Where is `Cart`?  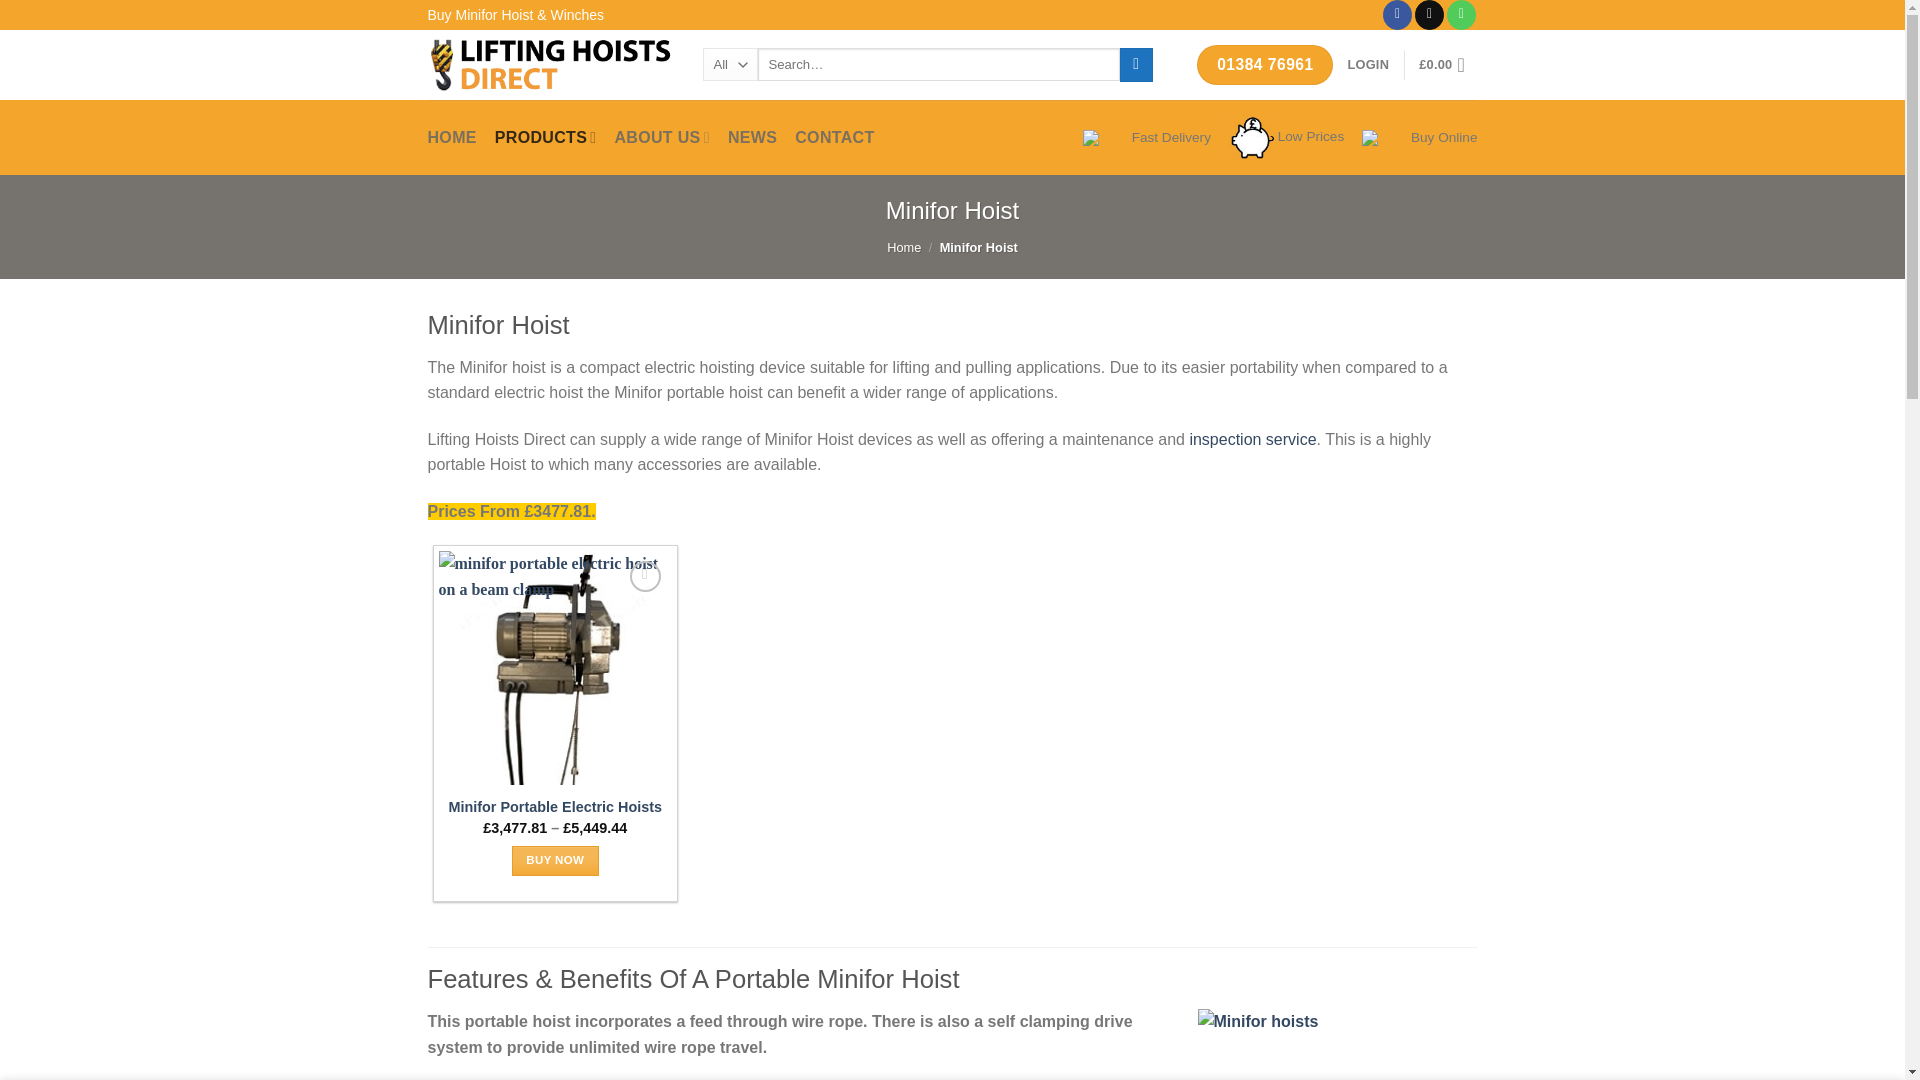
Cart is located at coordinates (1447, 65).